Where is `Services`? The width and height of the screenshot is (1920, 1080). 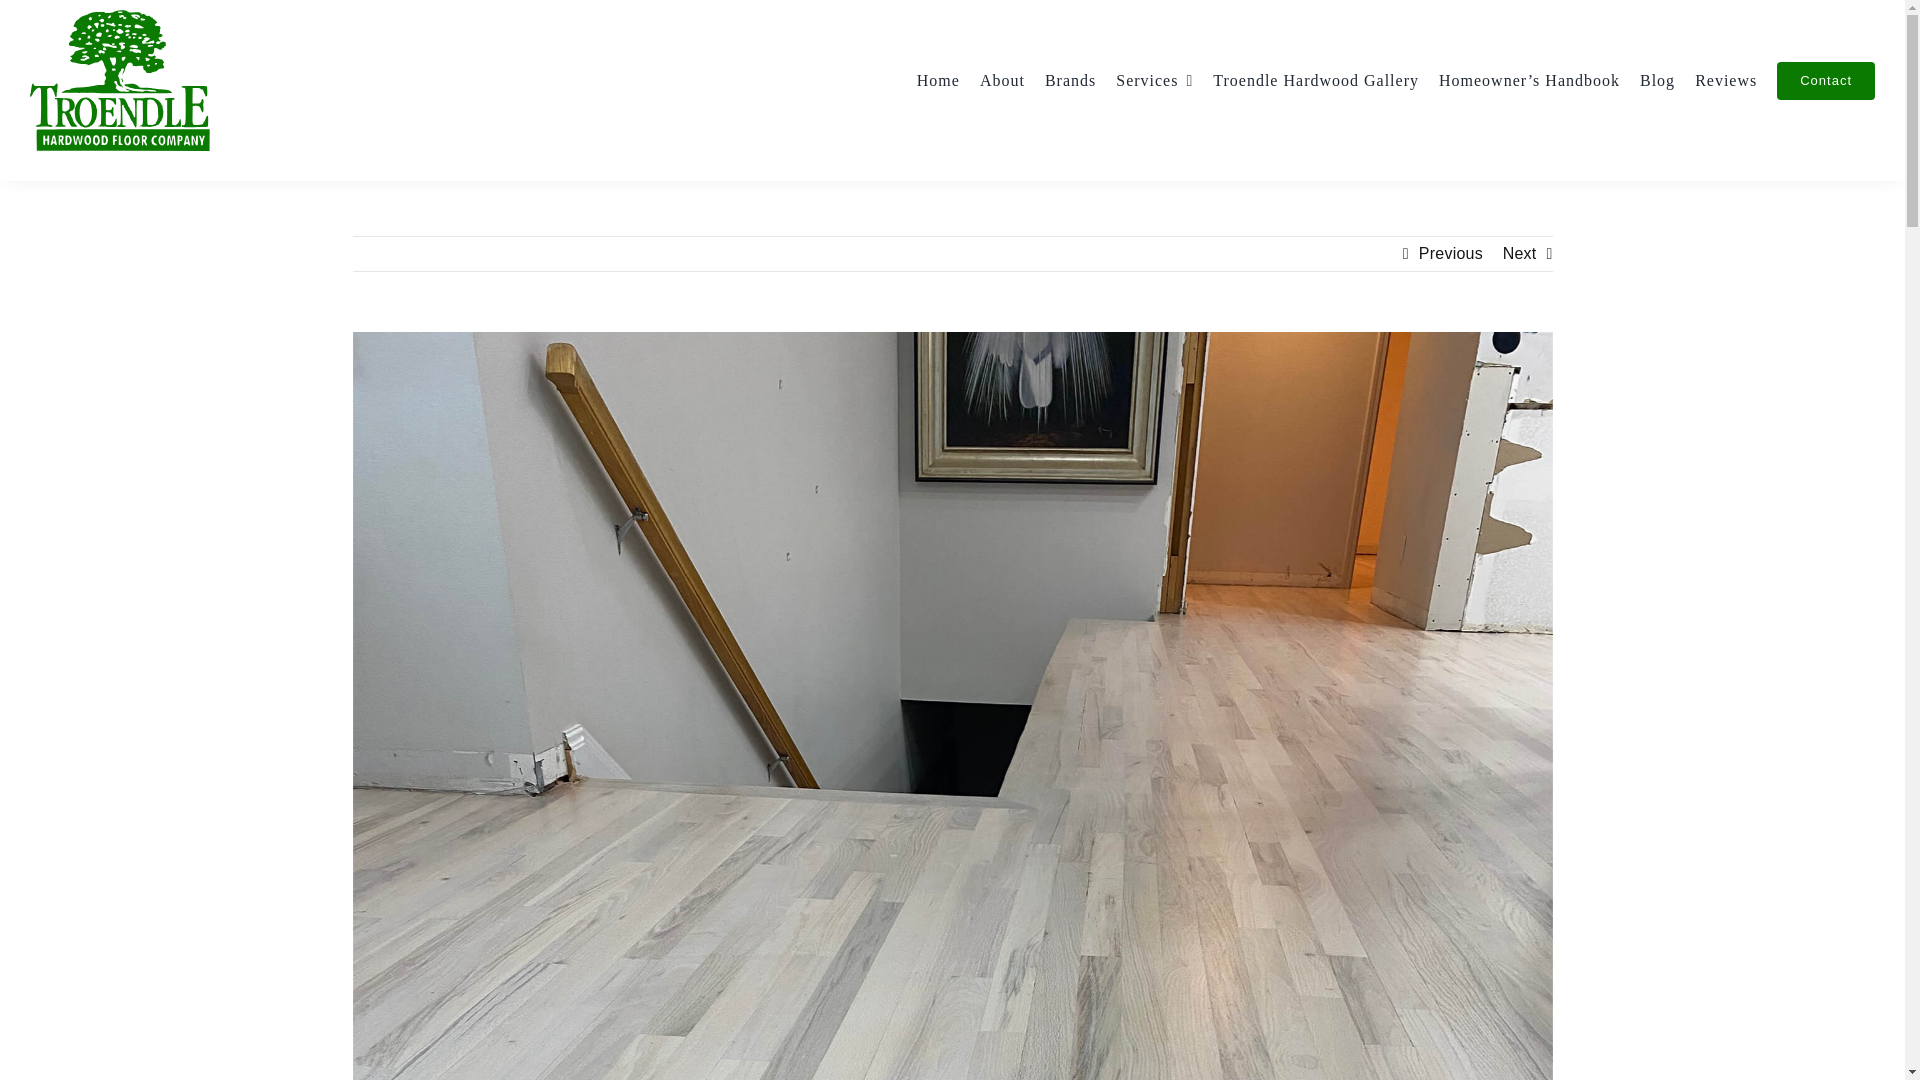 Services is located at coordinates (1154, 80).